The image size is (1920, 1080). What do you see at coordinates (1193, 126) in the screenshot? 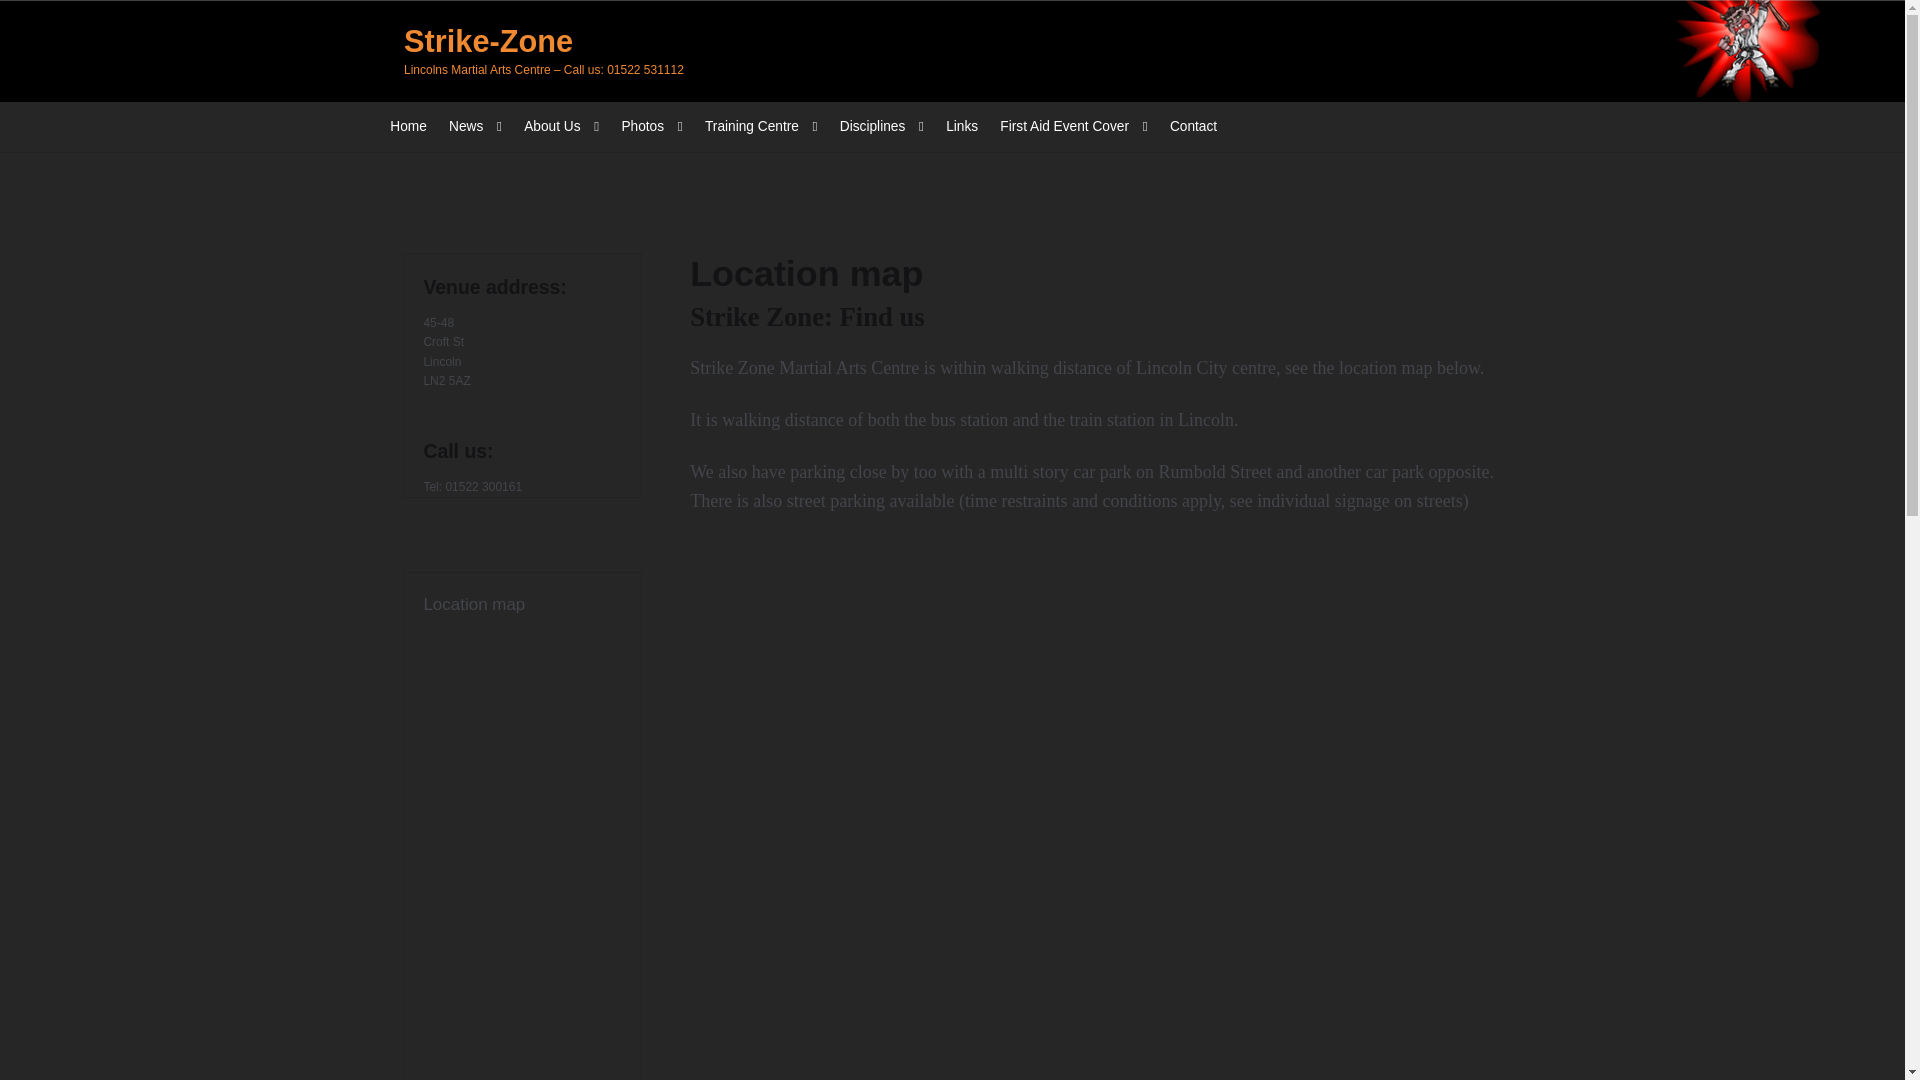
I see `Contact` at bounding box center [1193, 126].